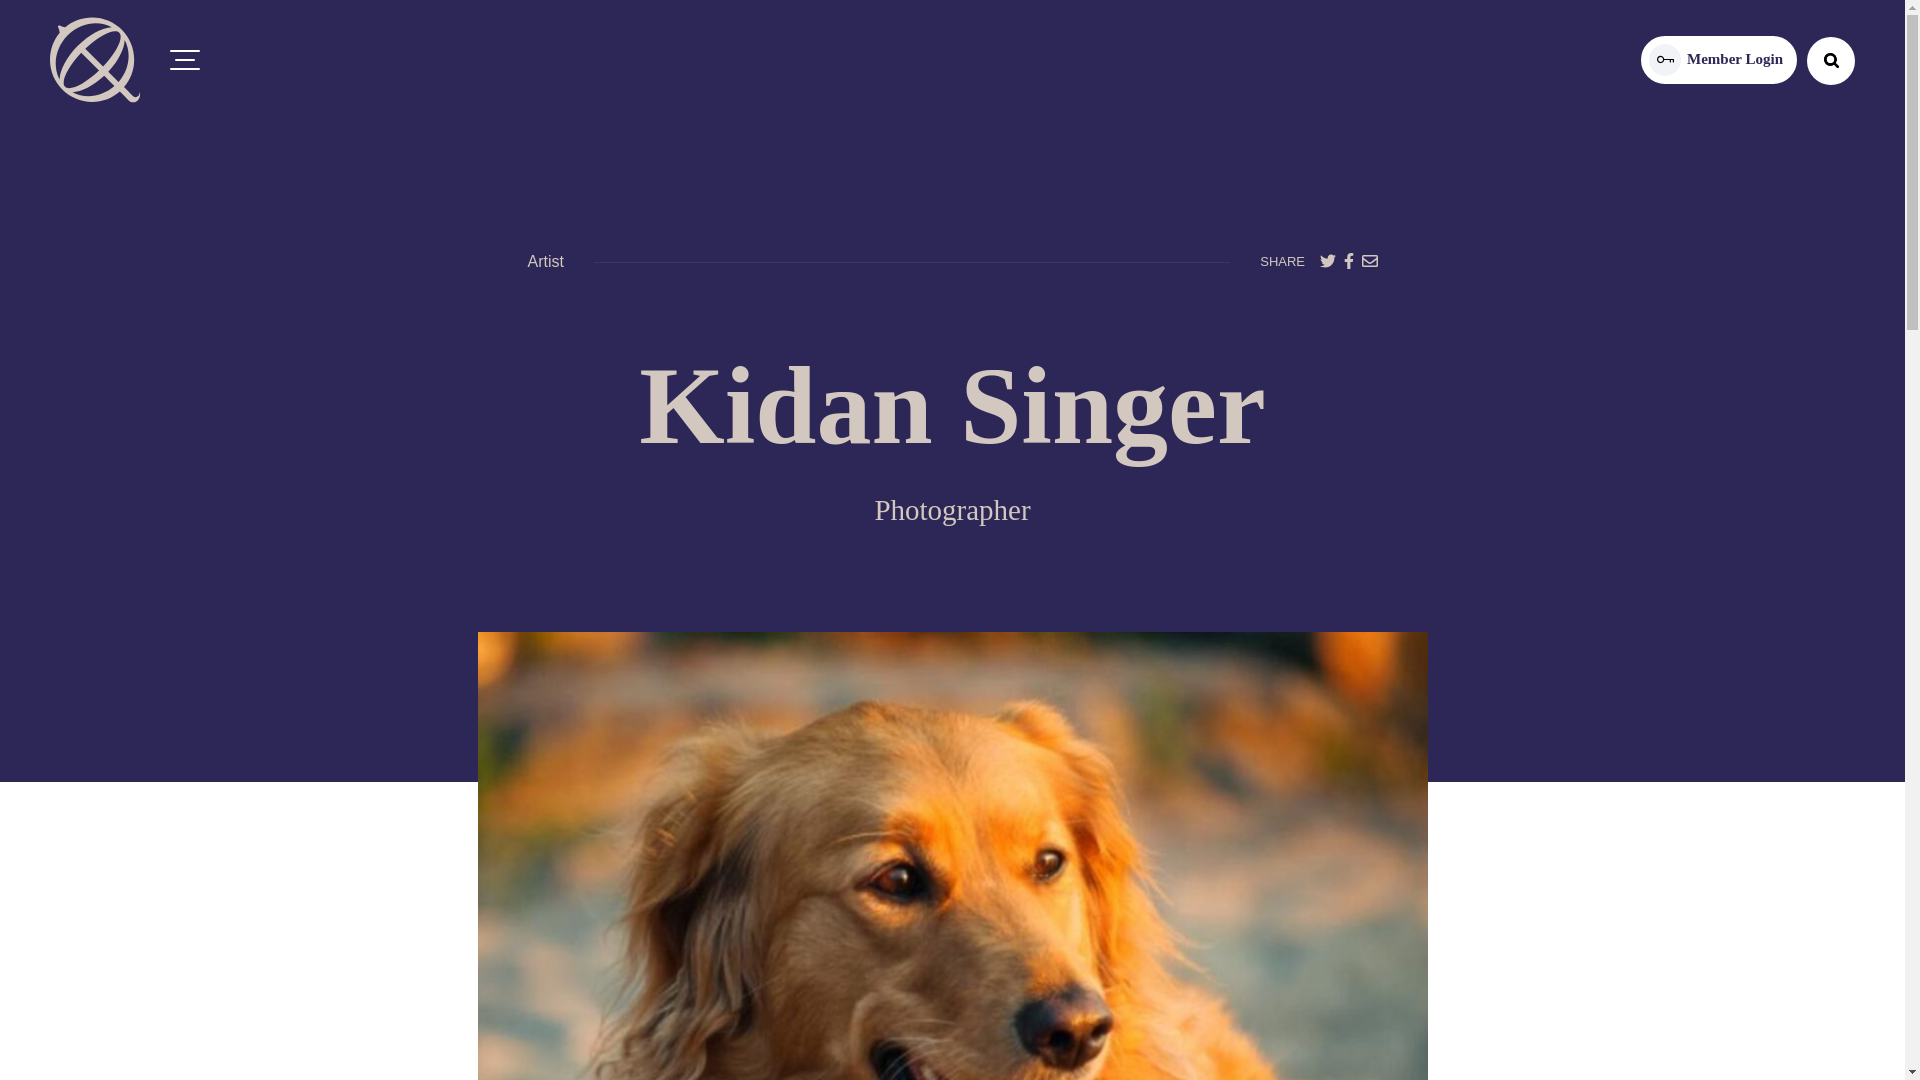  Describe the element at coordinates (94, 60) in the screenshot. I see `Quinte Arts Council logo` at that location.